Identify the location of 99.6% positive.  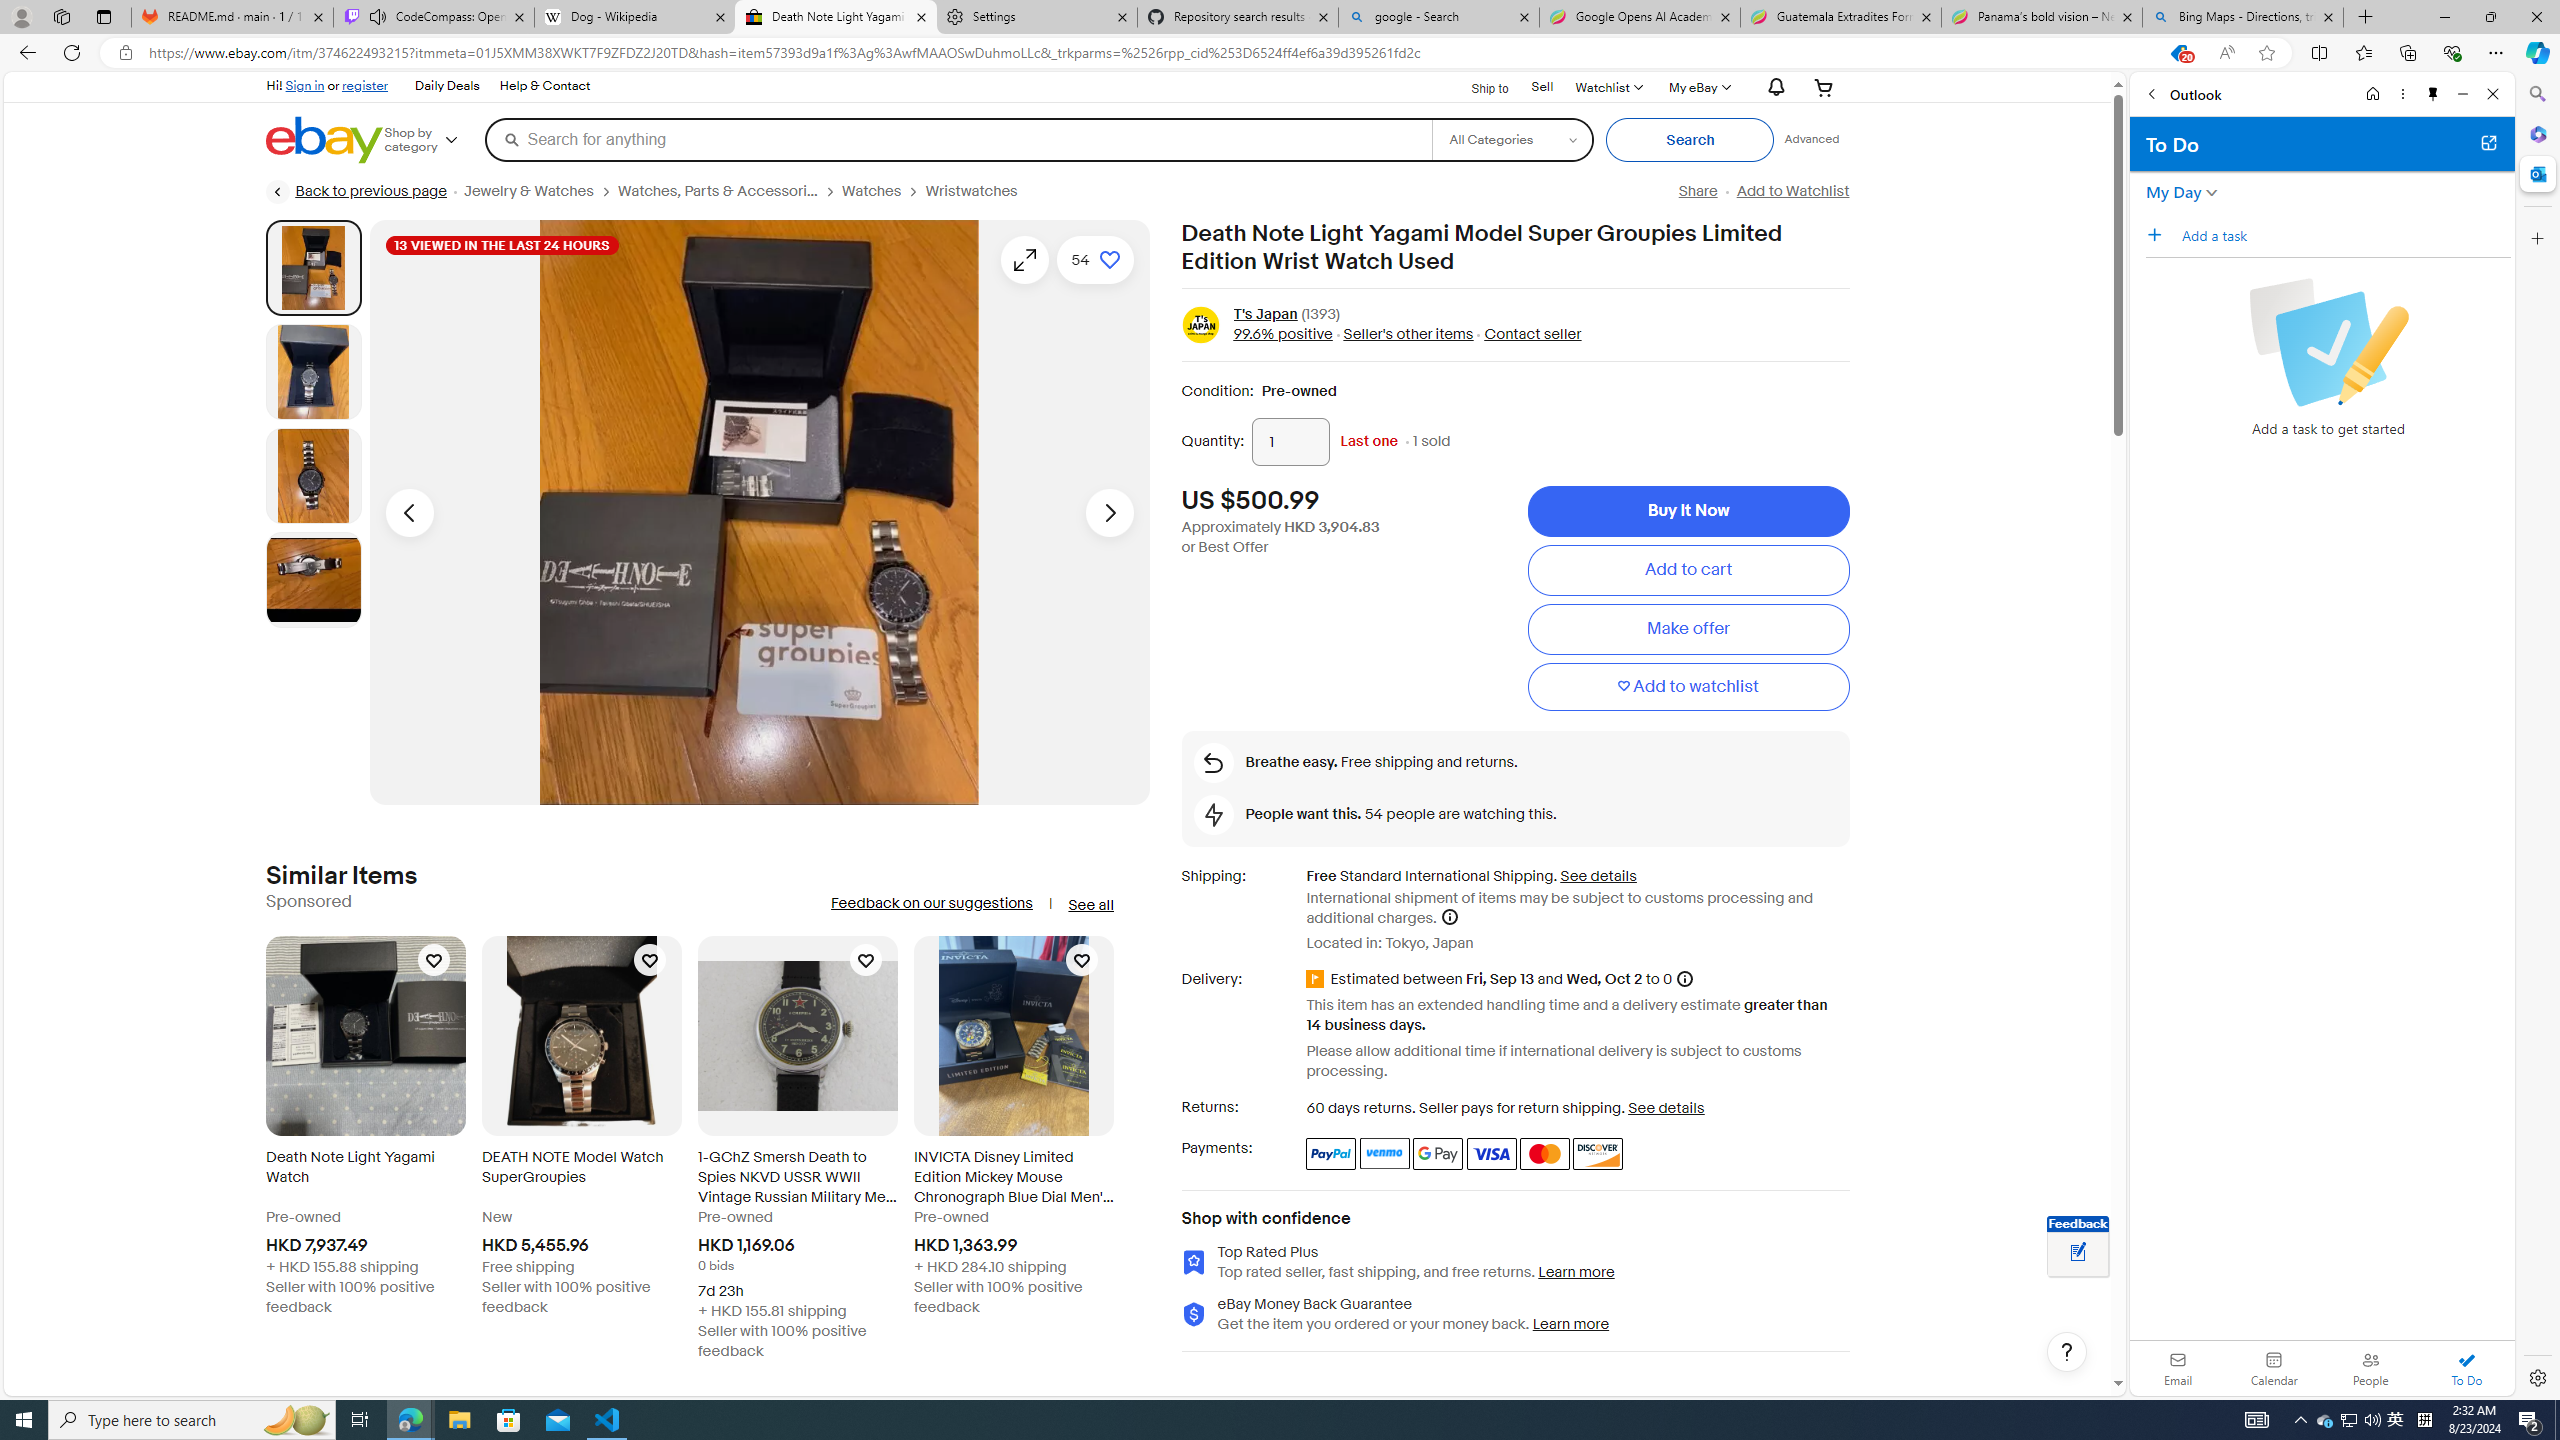
(1283, 335).